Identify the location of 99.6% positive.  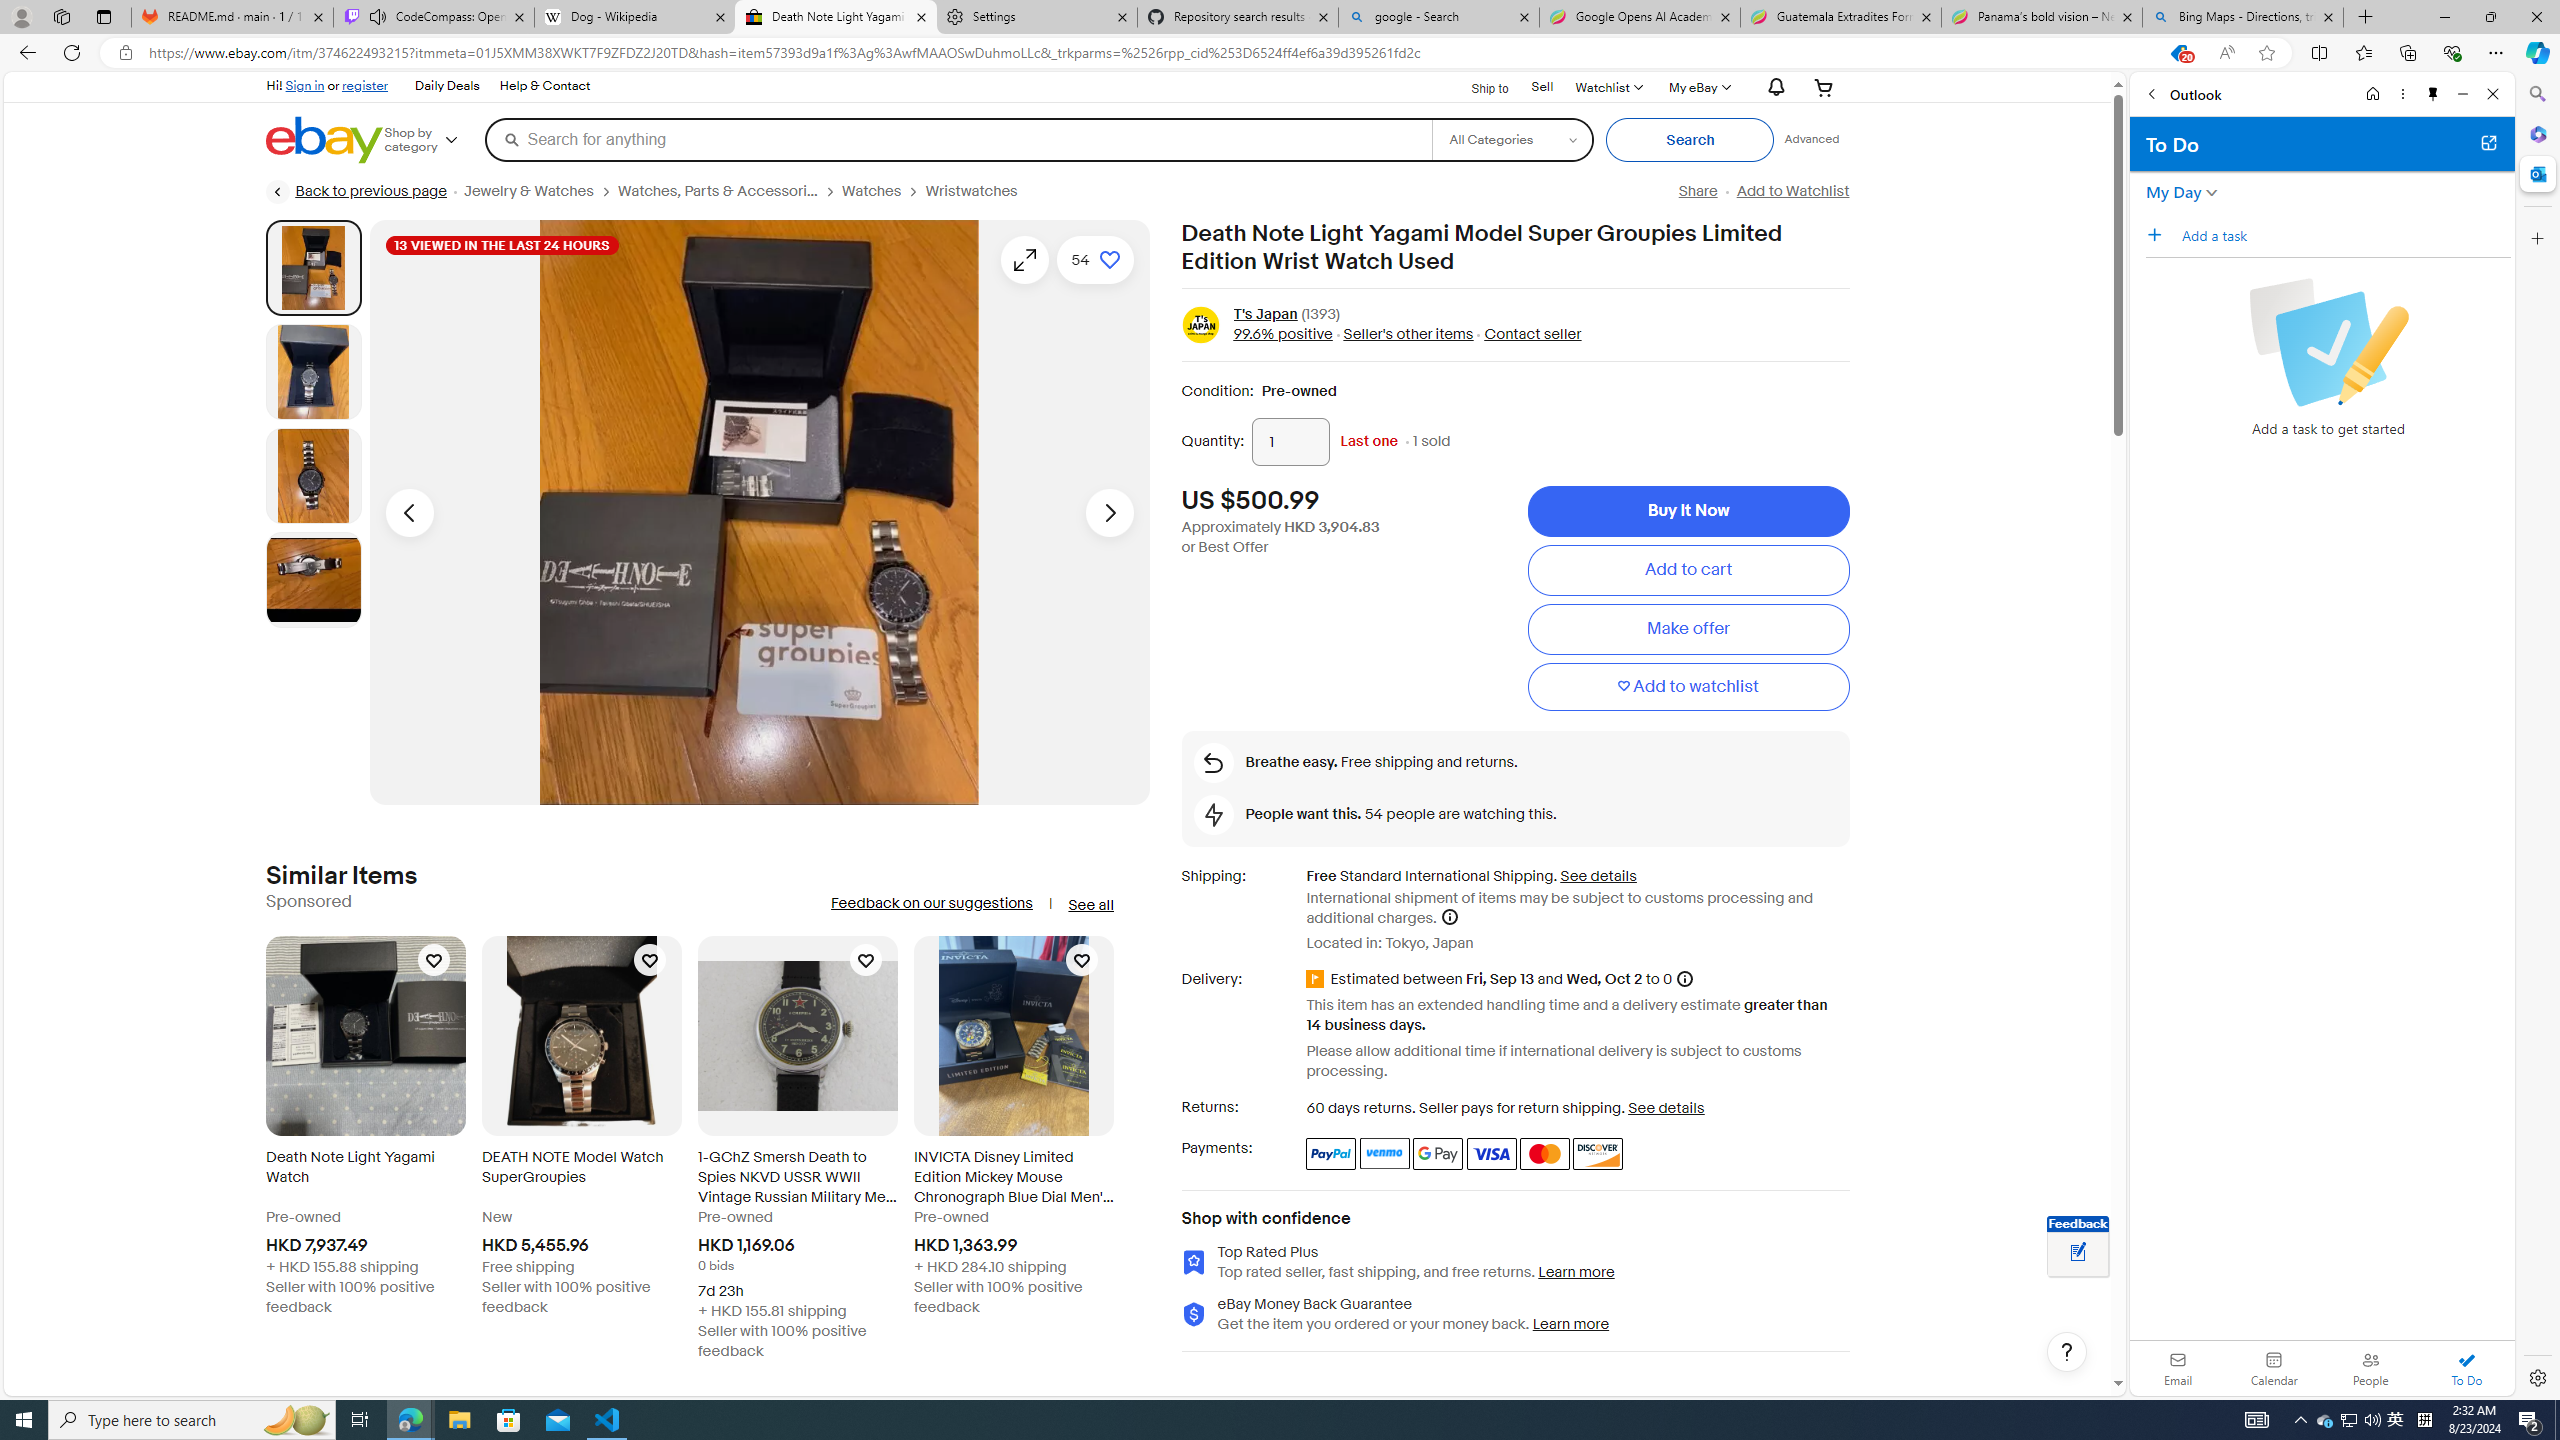
(1283, 335).